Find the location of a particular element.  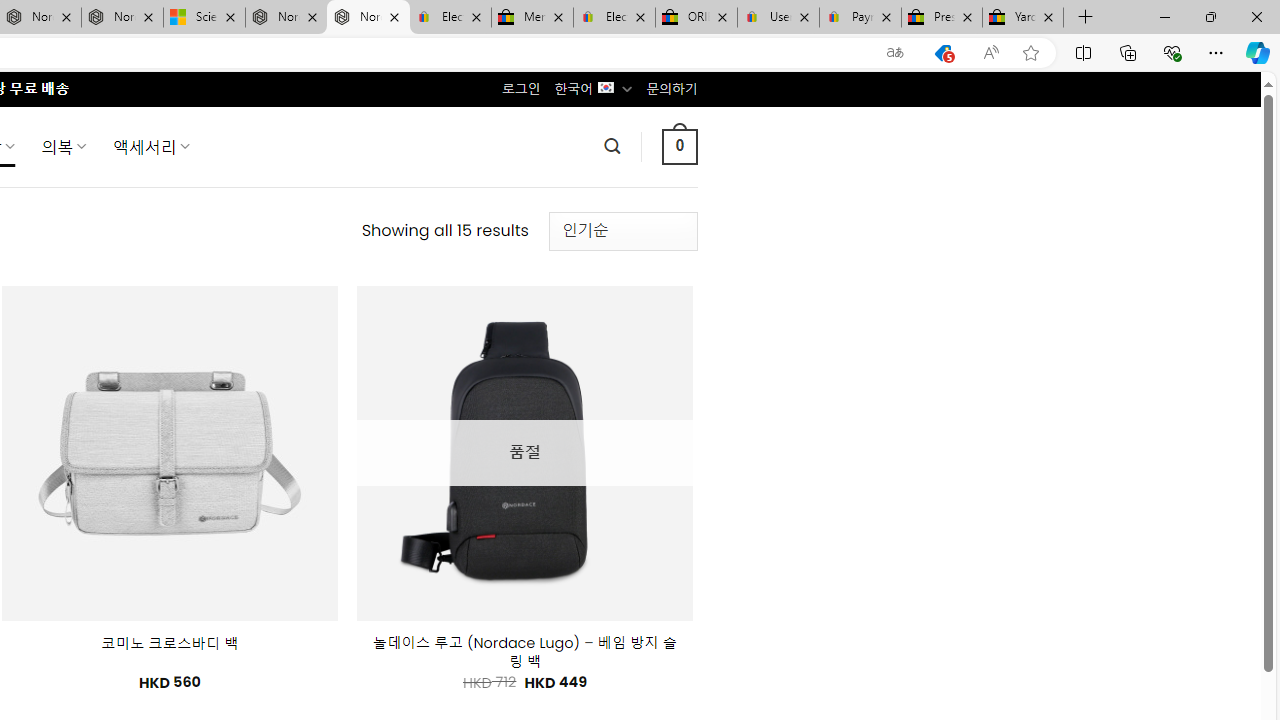

Nordace - Summer Adventures 2024 is located at coordinates (286, 18).